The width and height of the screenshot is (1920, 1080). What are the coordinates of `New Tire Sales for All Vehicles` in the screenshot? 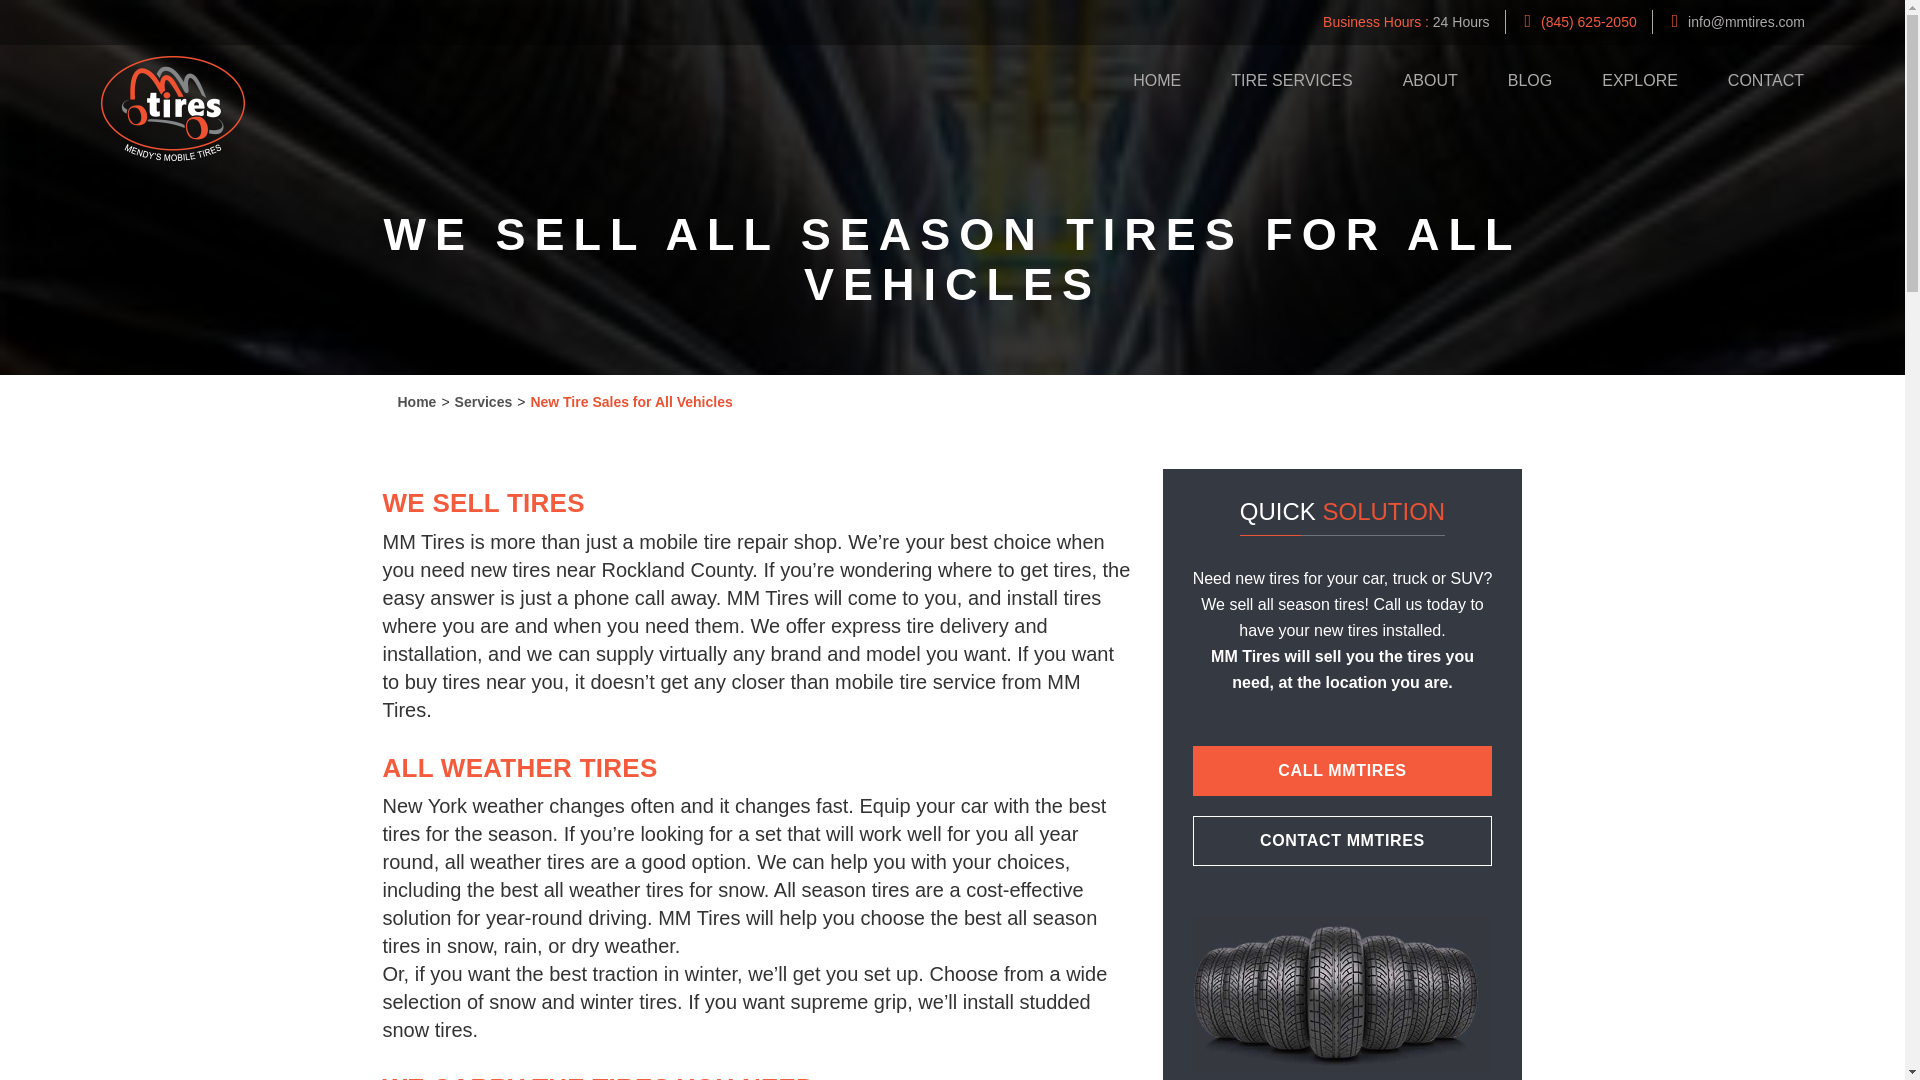 It's located at (630, 402).